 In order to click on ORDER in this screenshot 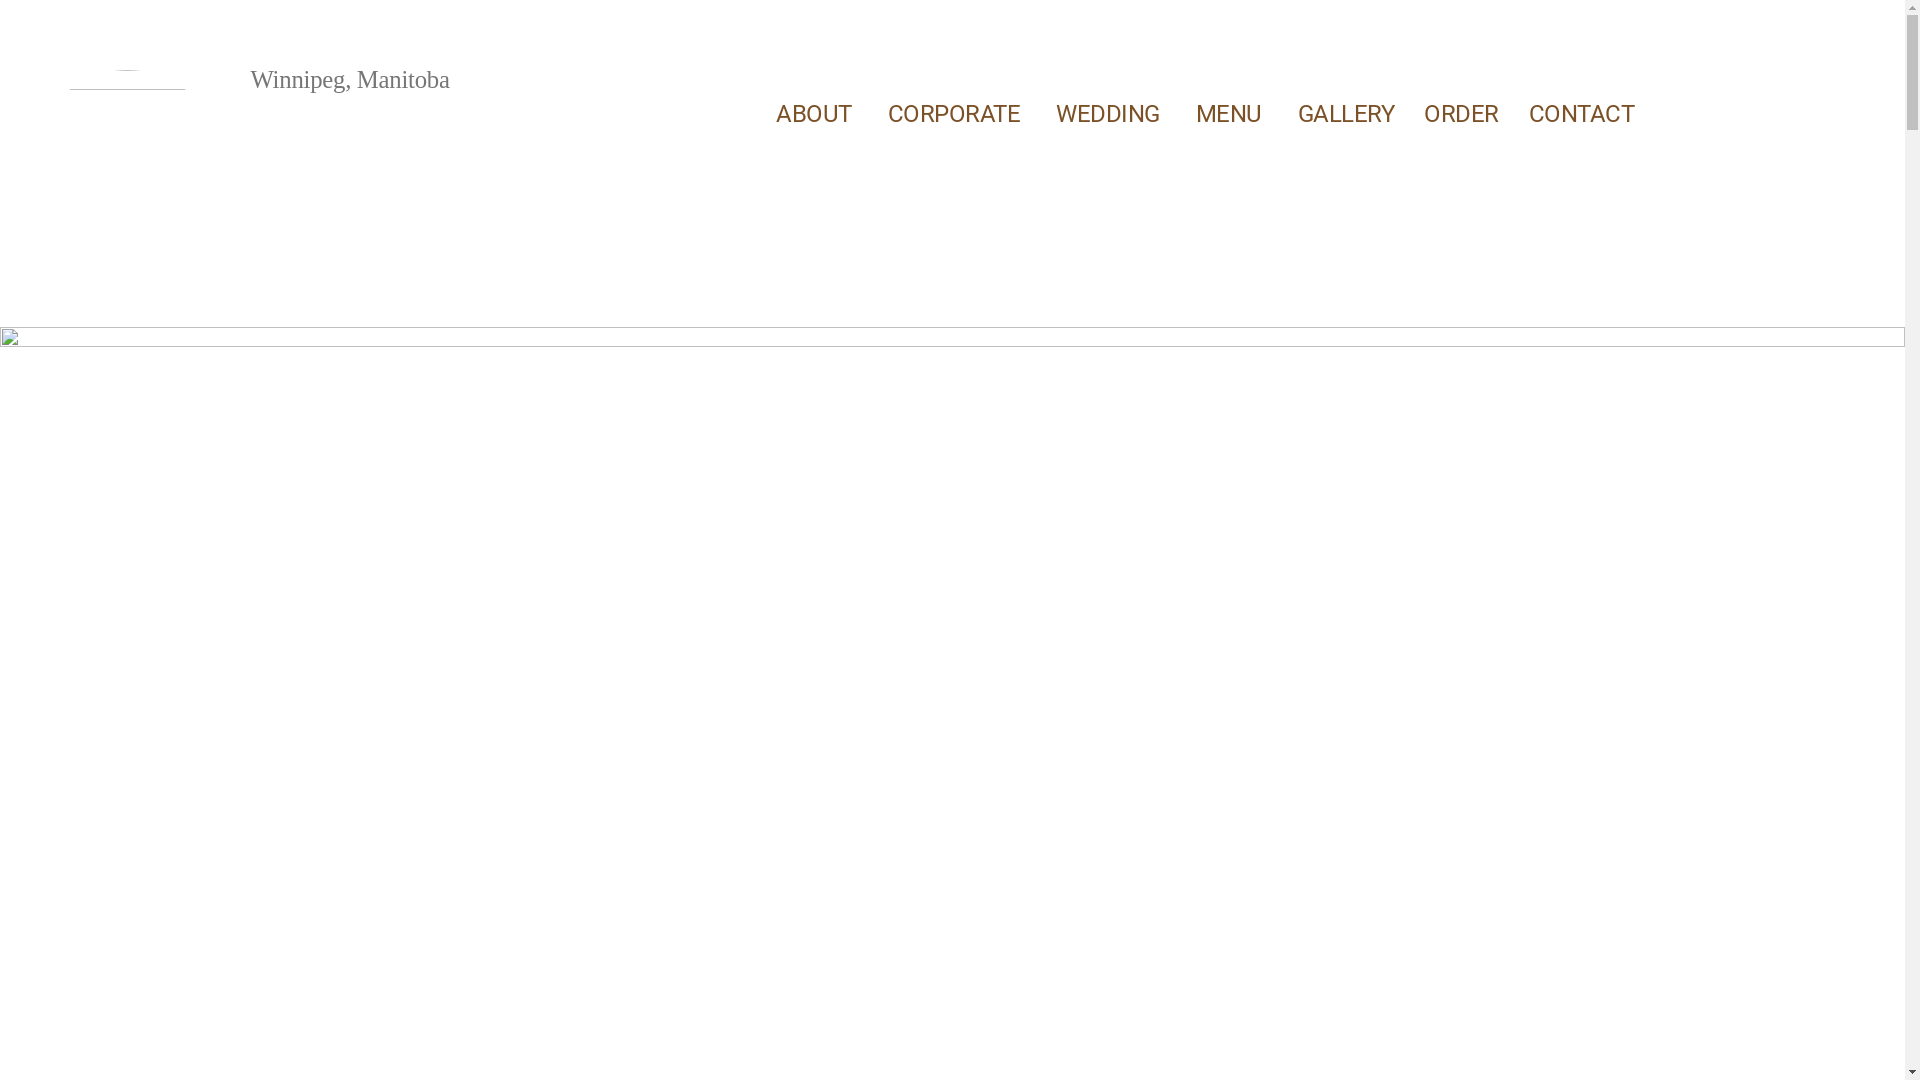, I will do `click(1462, 114)`.